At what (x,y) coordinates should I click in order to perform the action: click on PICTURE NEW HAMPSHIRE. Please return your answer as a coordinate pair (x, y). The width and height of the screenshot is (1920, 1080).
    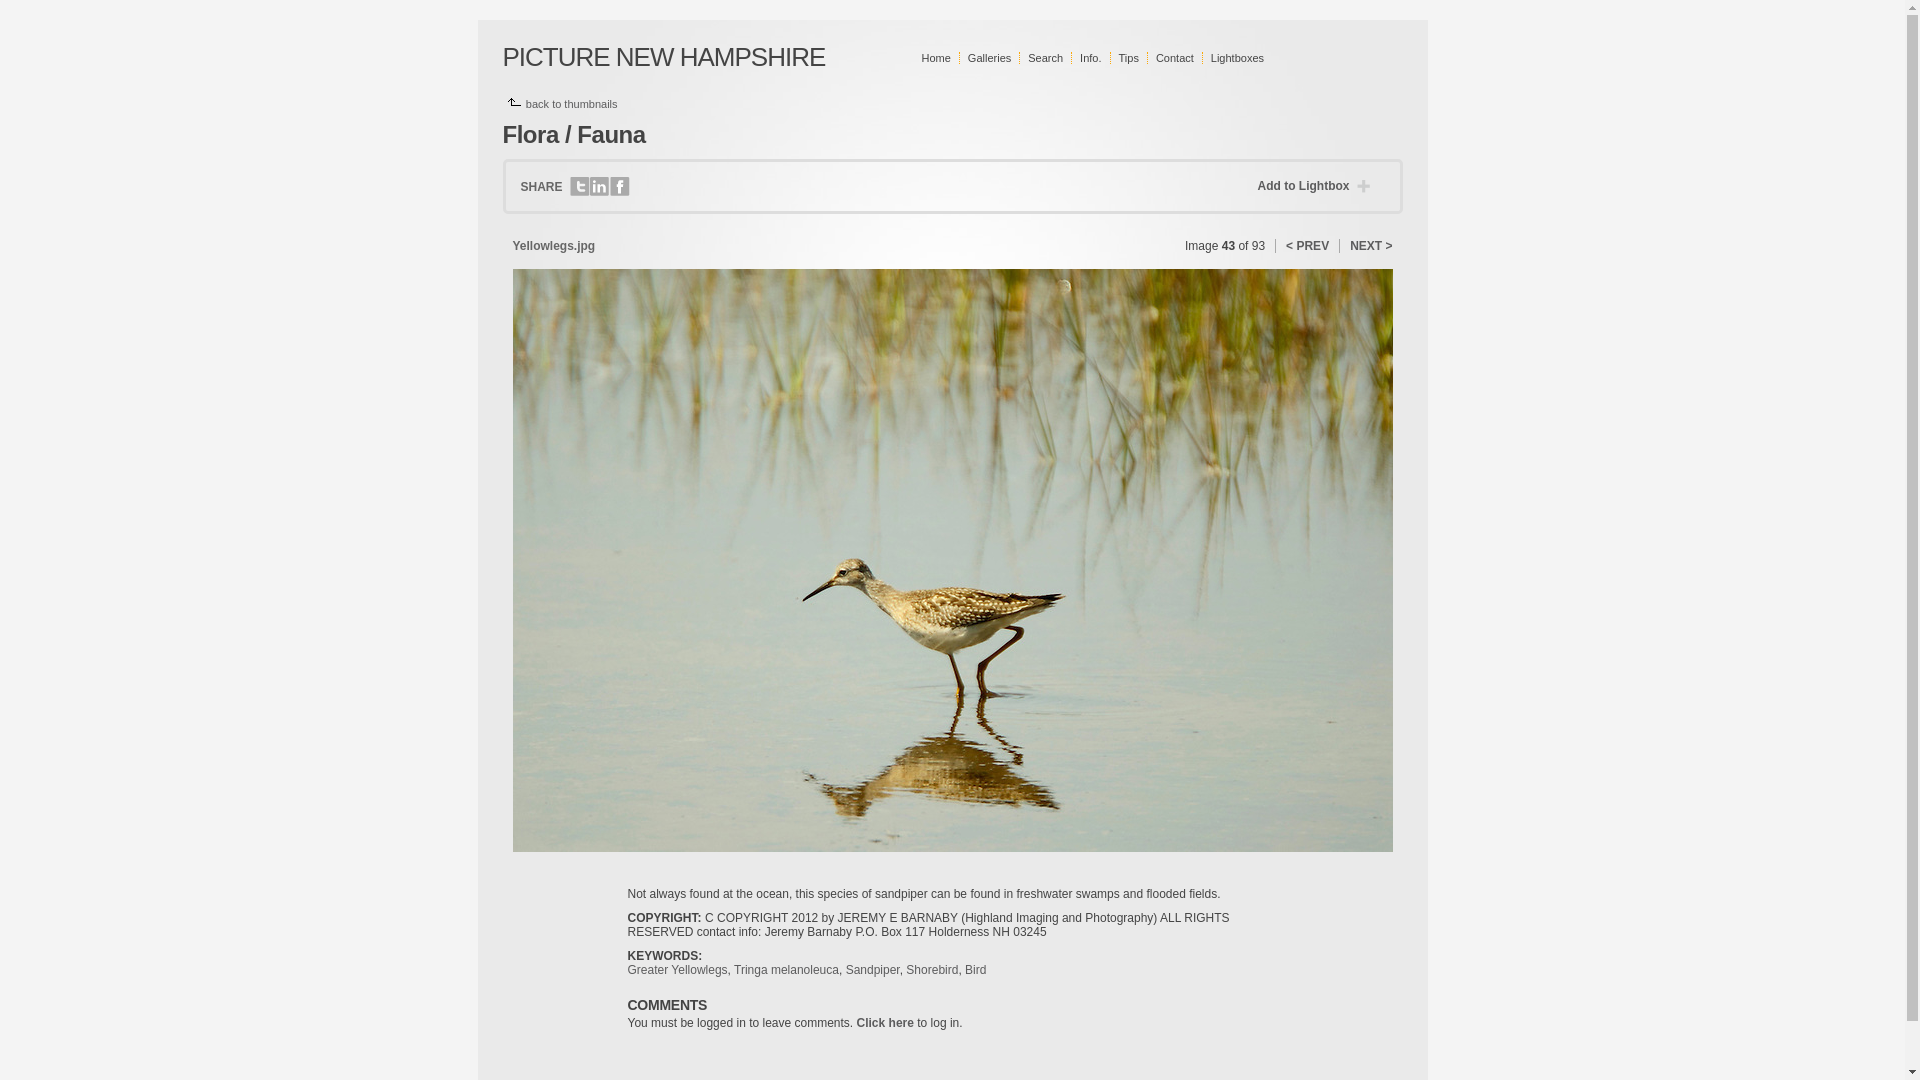
    Looking at the image, I should click on (663, 57).